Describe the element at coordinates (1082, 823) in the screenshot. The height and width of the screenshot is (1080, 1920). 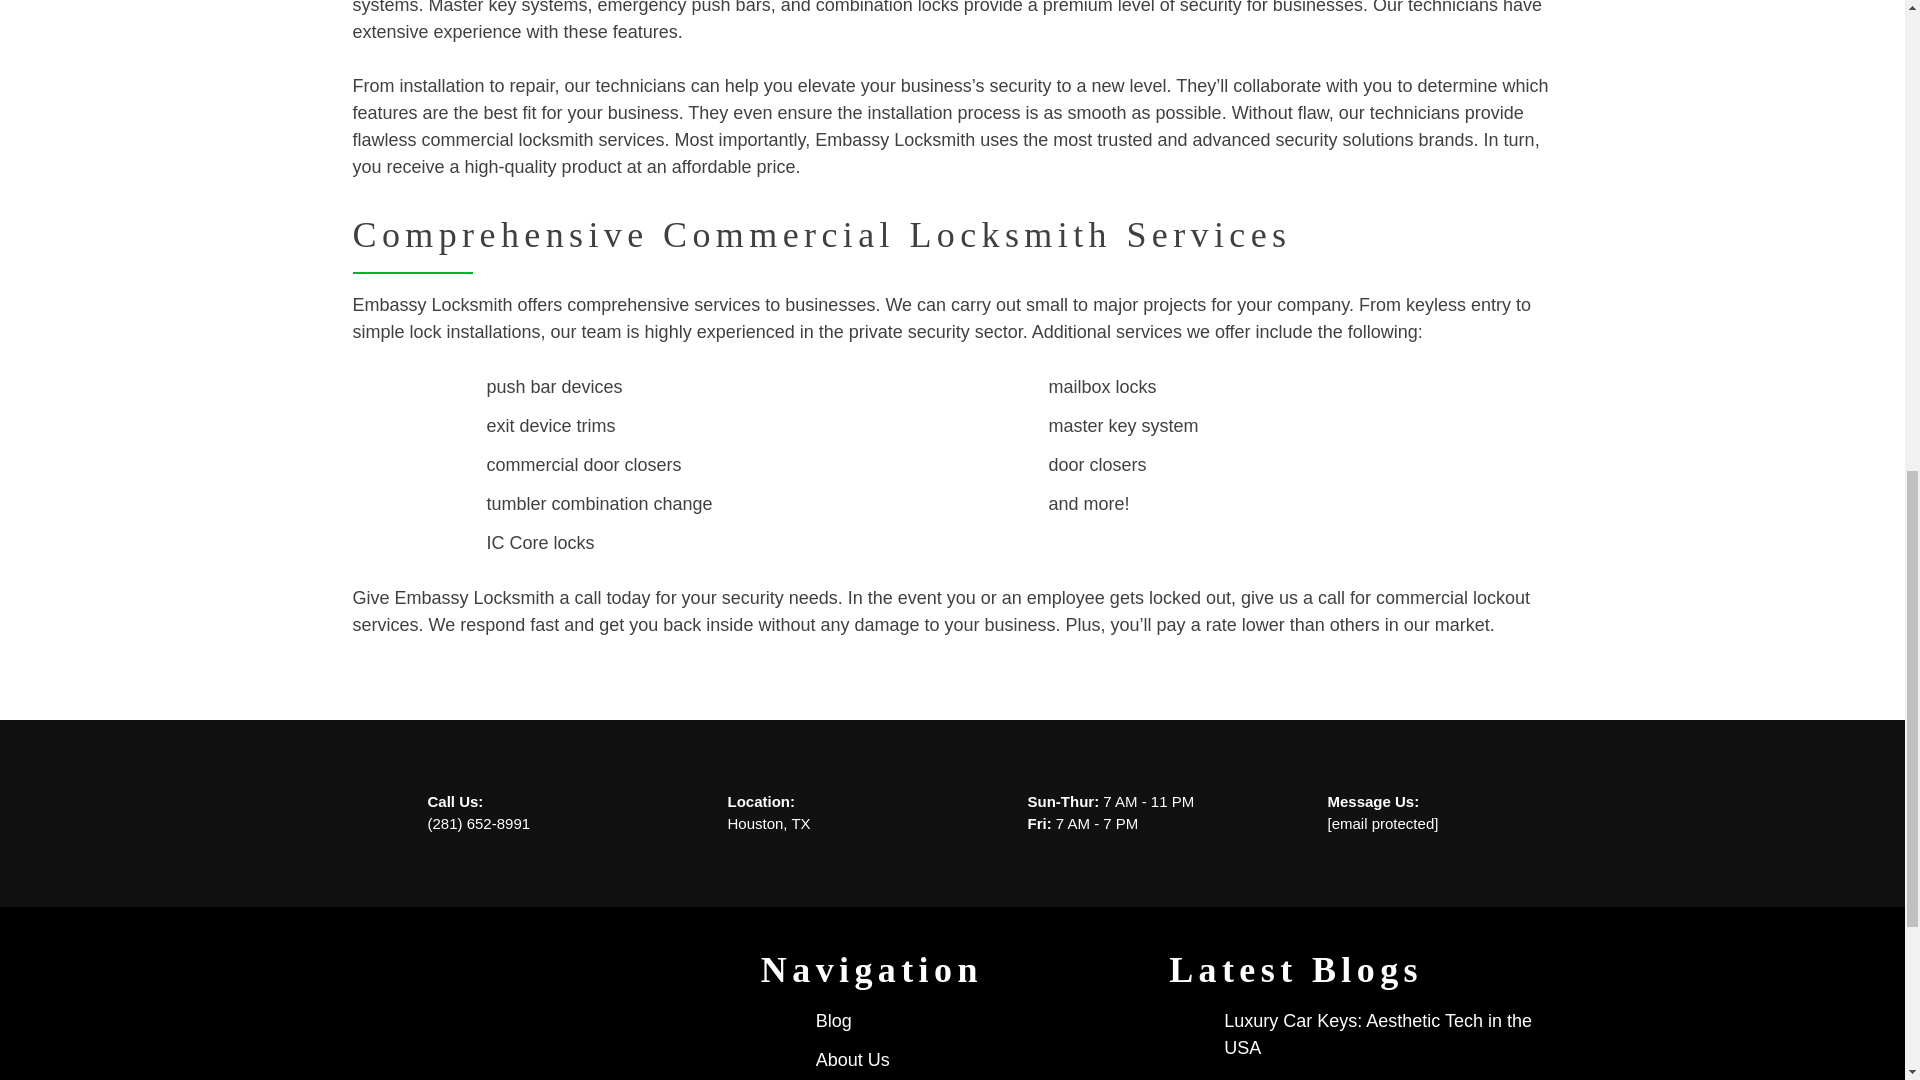
I see `Fri: 7 AM - 7 PM` at that location.